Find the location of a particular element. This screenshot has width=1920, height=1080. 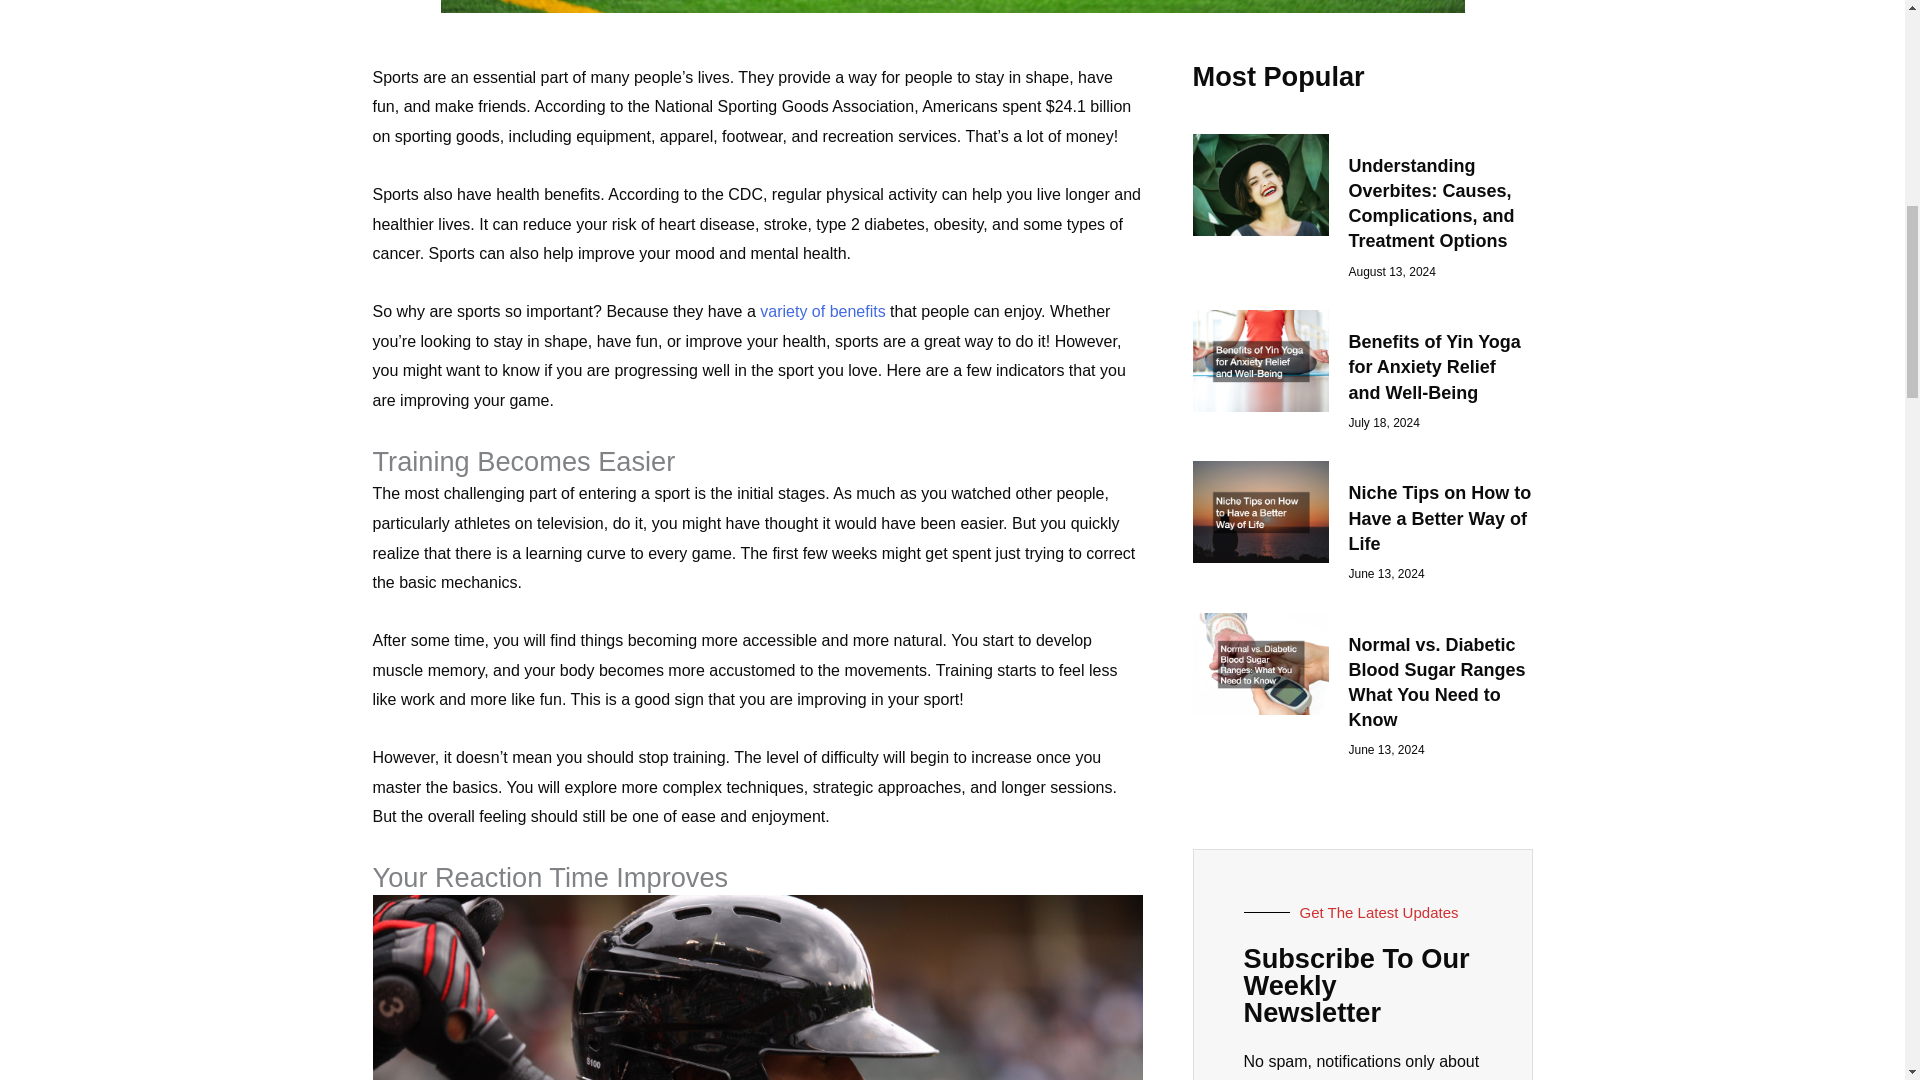

Benefits of Yin Yoga for Anxiety Relief and Well-Being is located at coordinates (1434, 366).